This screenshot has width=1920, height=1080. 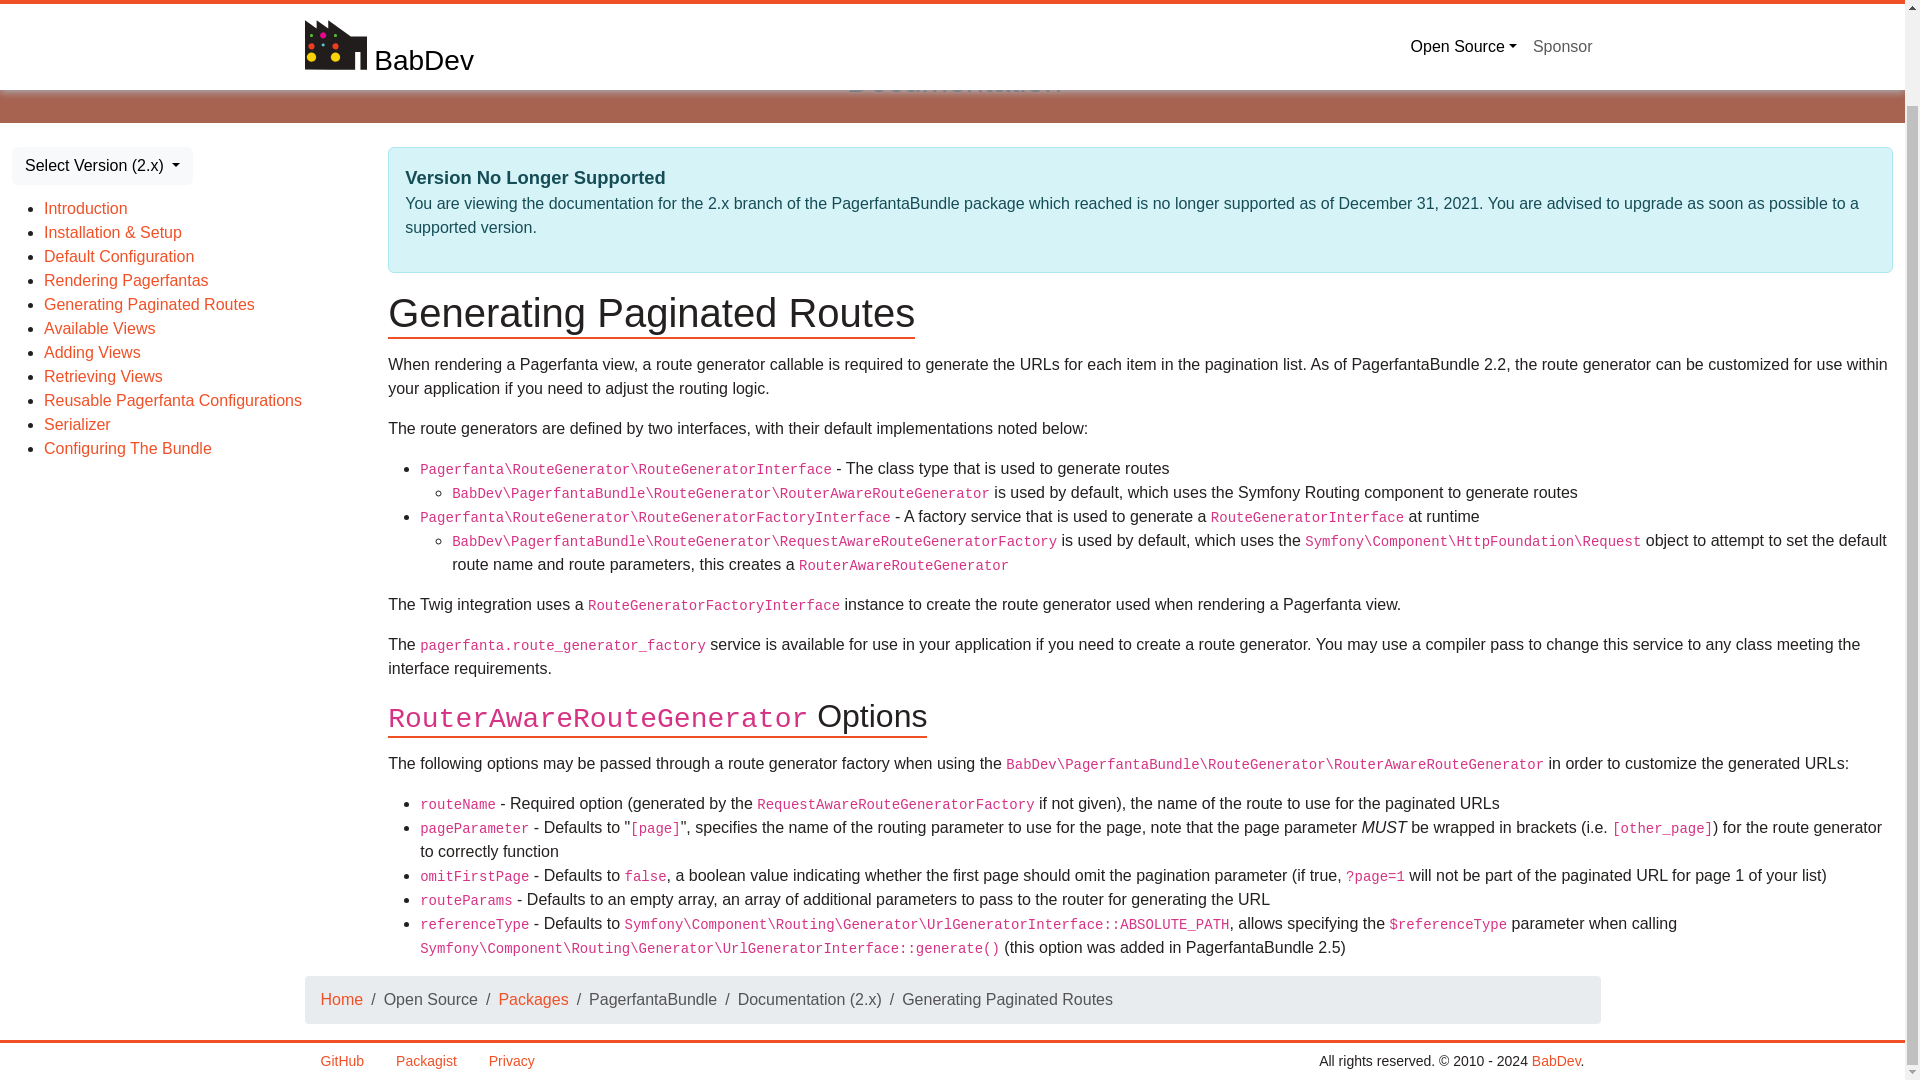 What do you see at coordinates (1556, 1061) in the screenshot?
I see `BabDev` at bounding box center [1556, 1061].